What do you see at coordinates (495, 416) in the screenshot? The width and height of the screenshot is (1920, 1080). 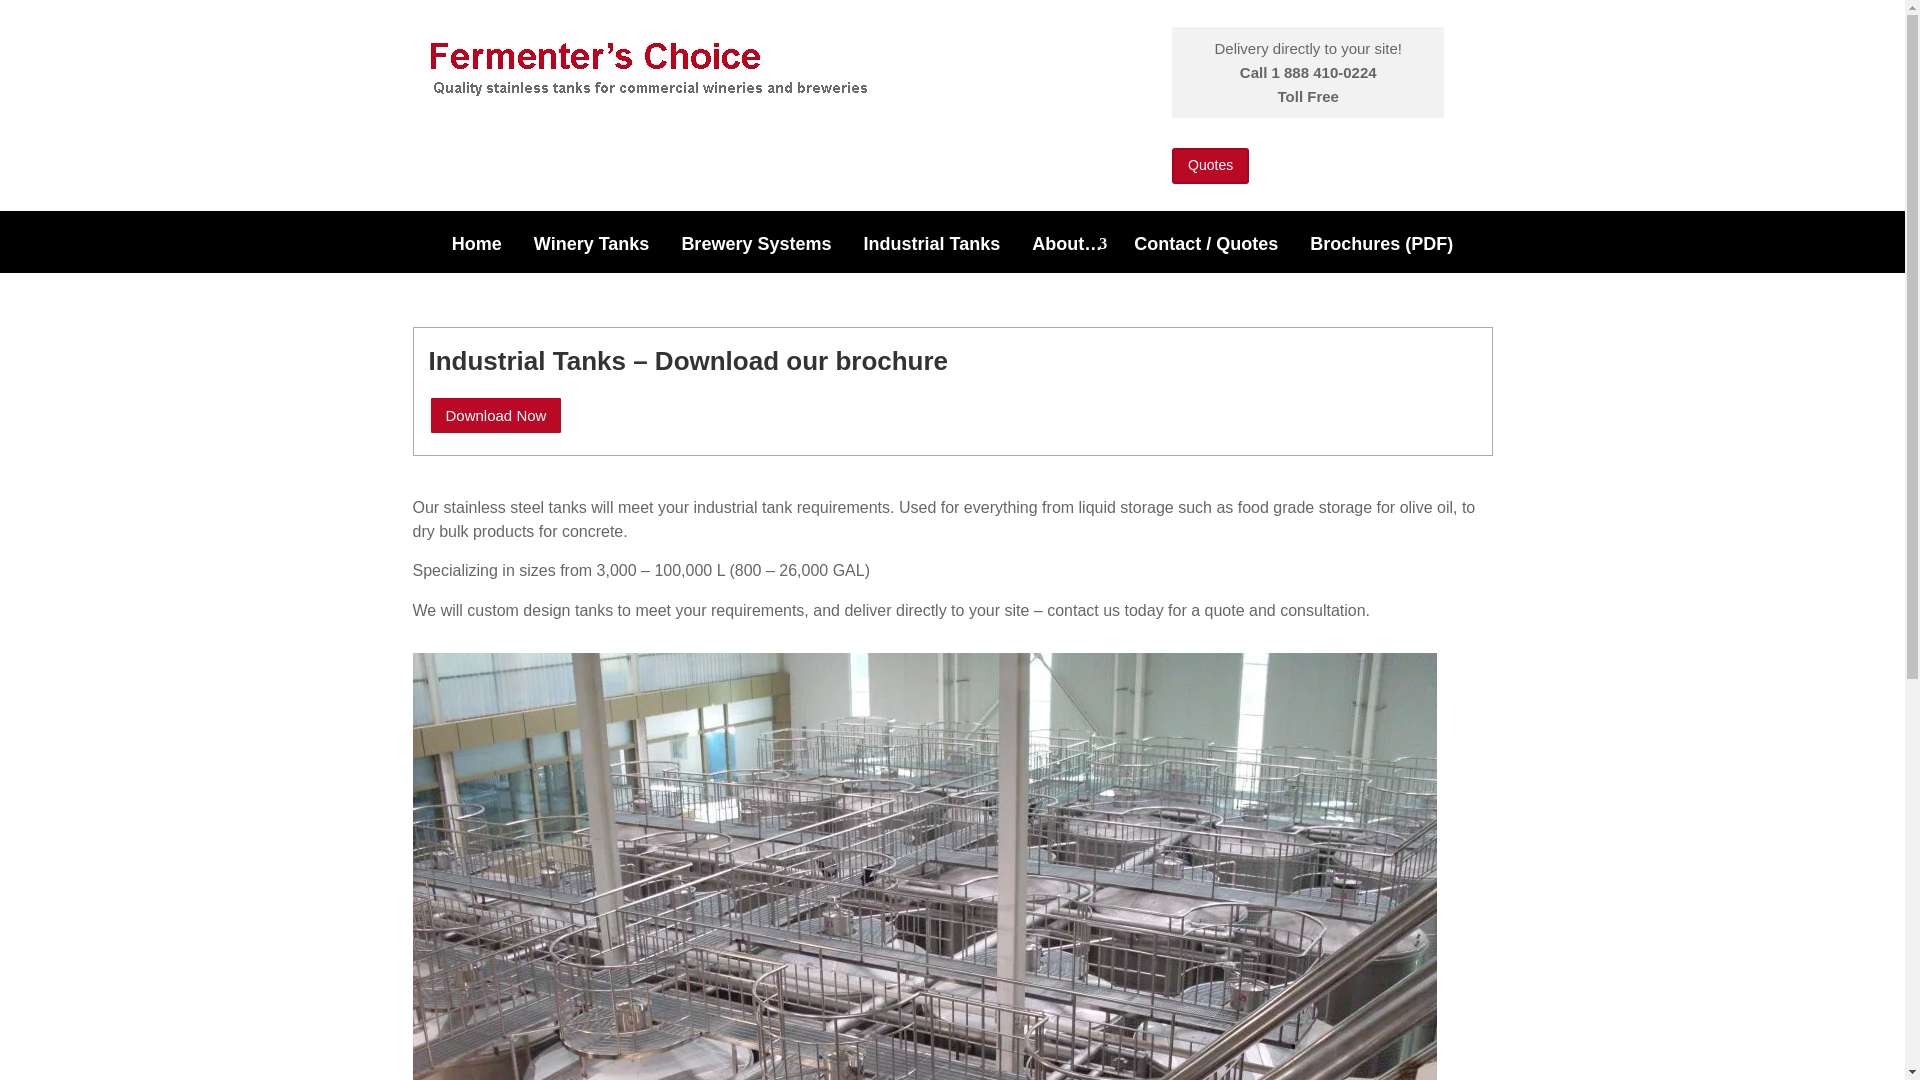 I see `Download Now` at bounding box center [495, 416].